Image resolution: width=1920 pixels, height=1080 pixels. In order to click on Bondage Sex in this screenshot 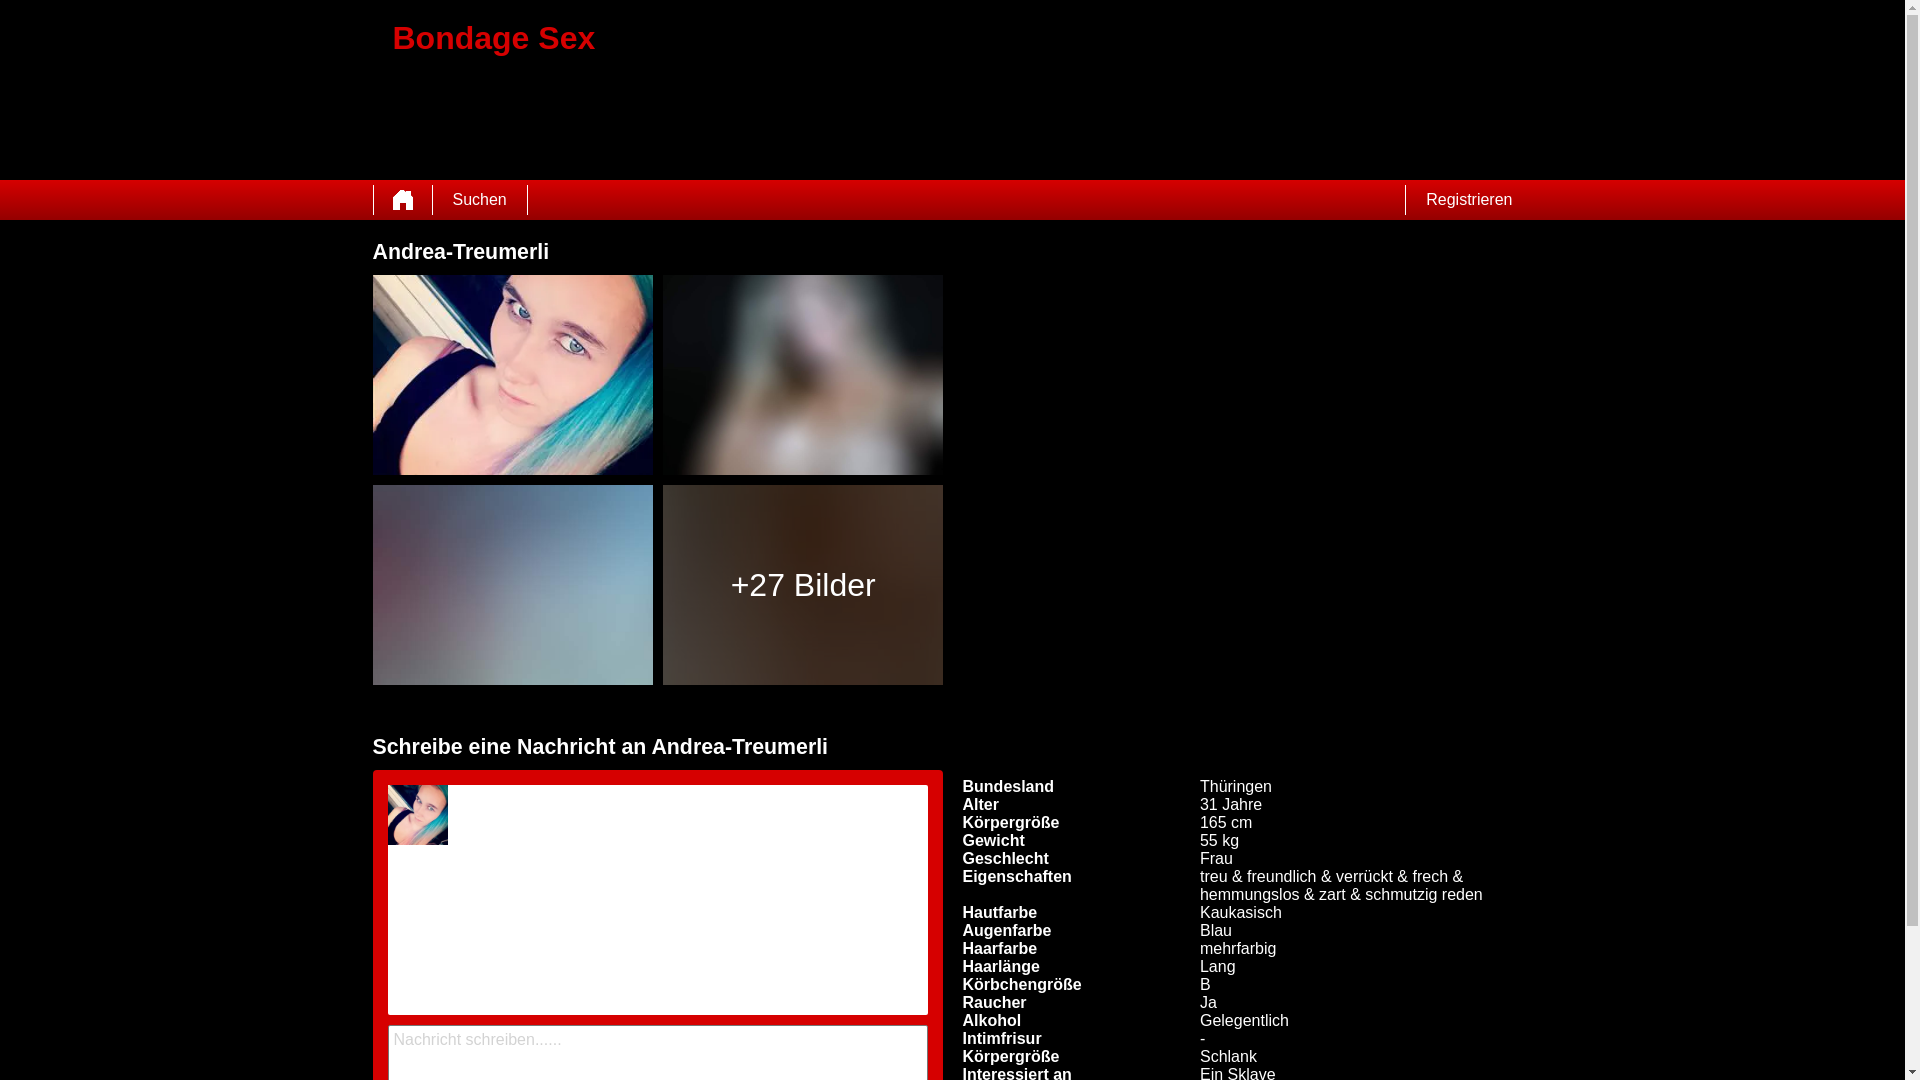, I will do `click(952, 90)`.